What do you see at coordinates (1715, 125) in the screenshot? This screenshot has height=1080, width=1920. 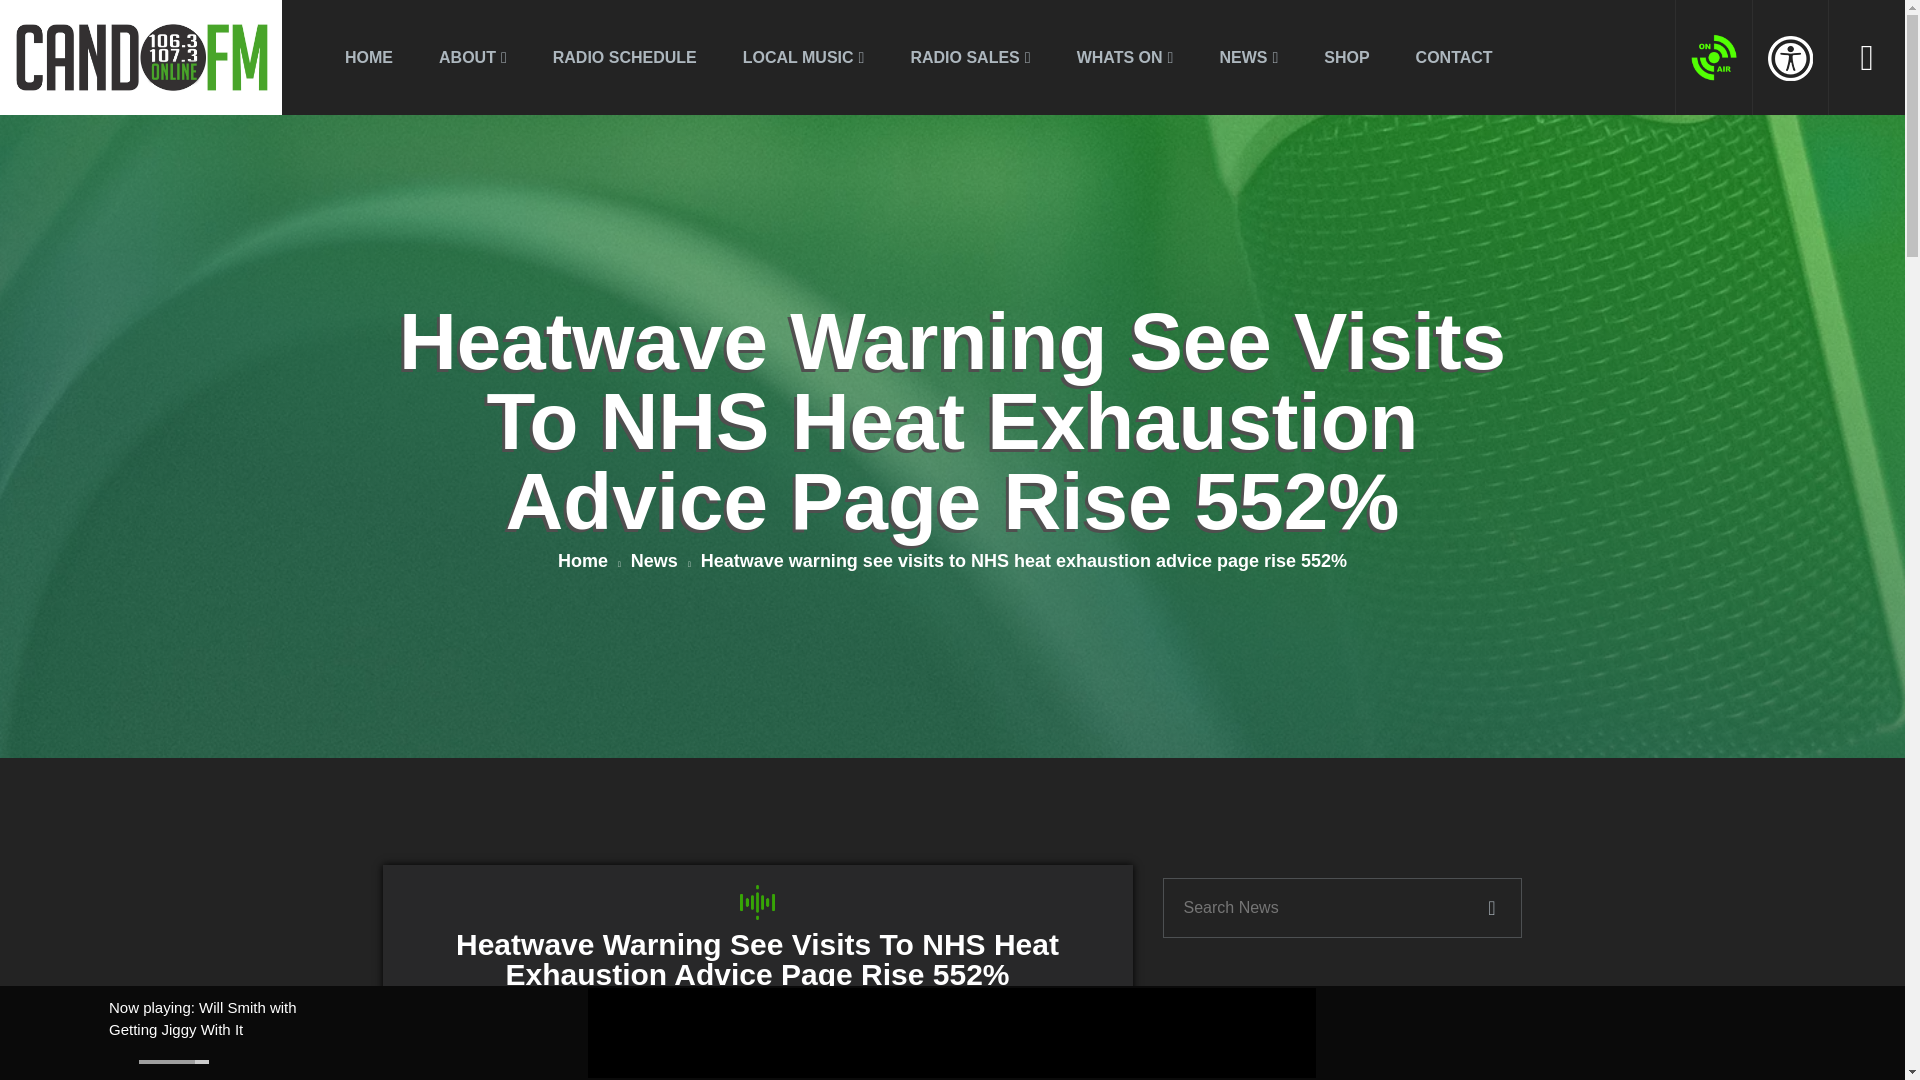 I see `Create New Account` at bounding box center [1715, 125].